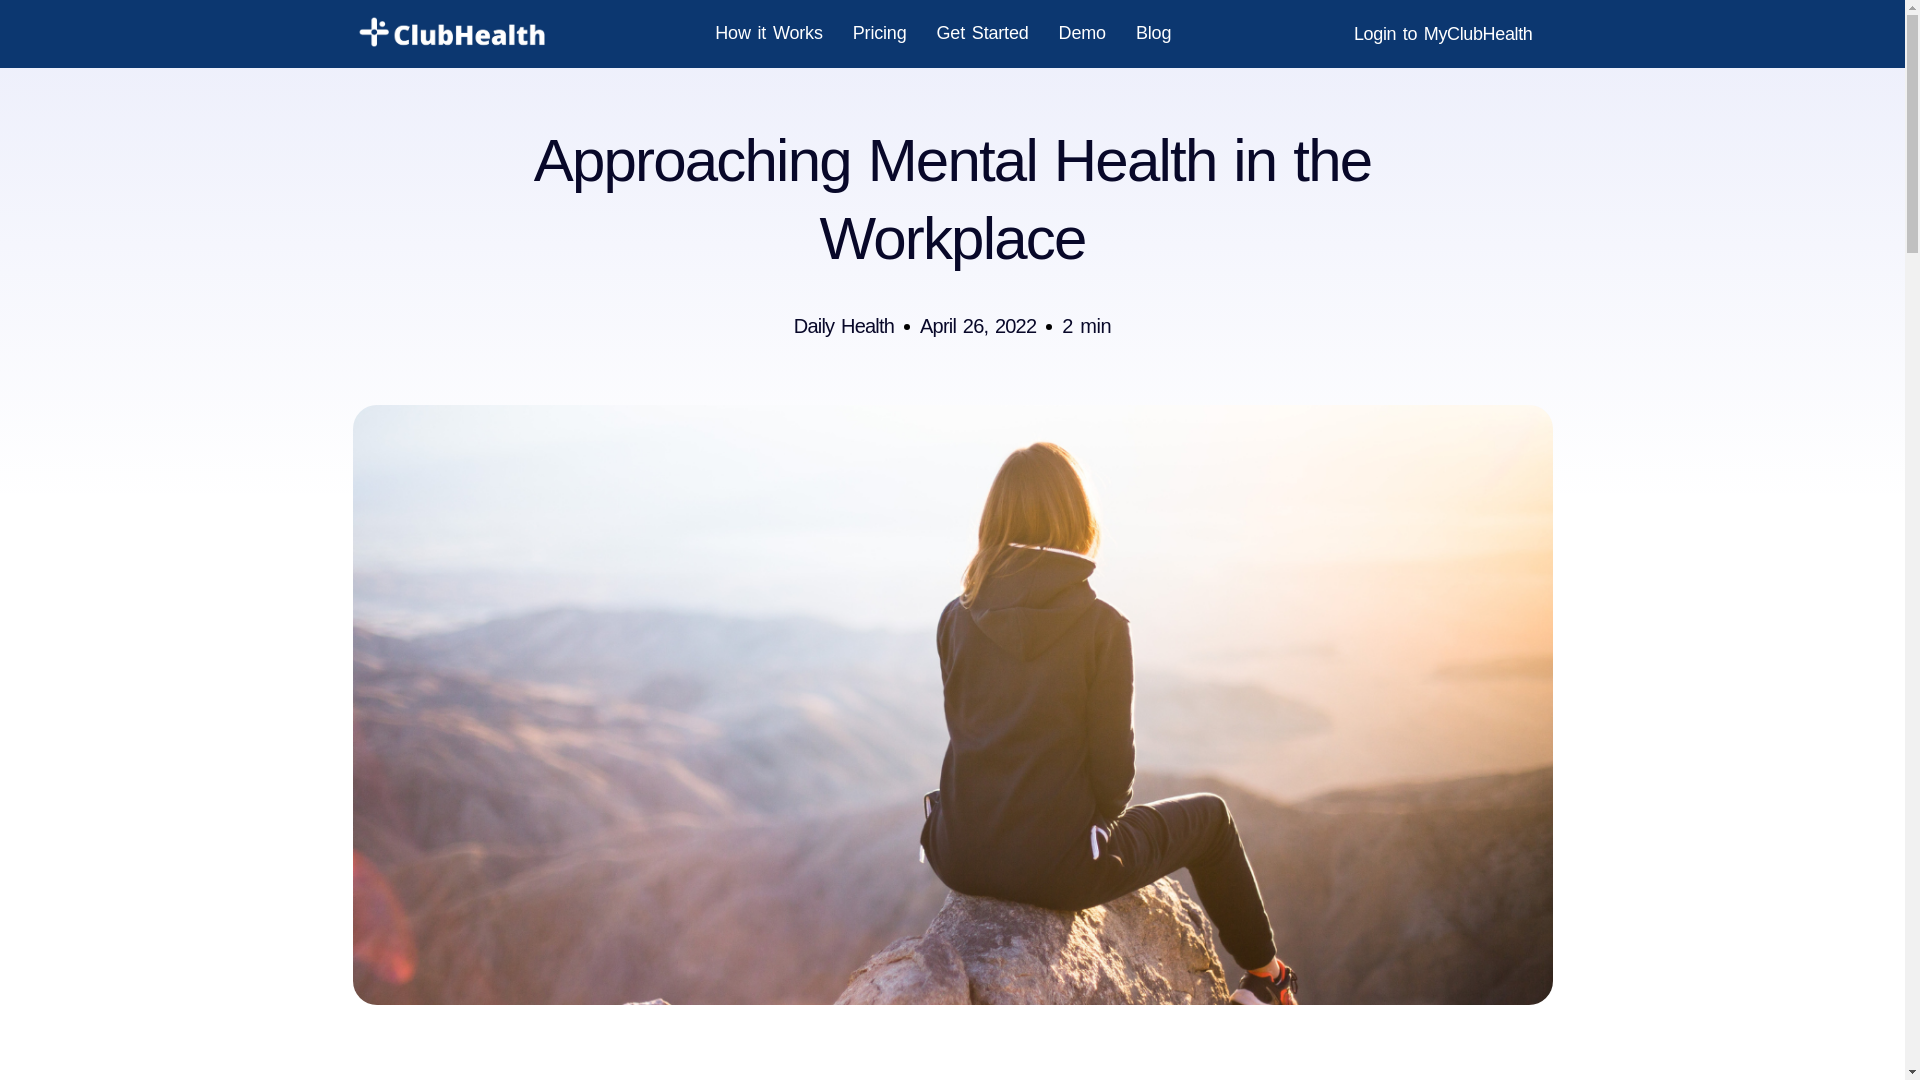  Describe the element at coordinates (1442, 34) in the screenshot. I see `Login to MyClubHealth` at that location.